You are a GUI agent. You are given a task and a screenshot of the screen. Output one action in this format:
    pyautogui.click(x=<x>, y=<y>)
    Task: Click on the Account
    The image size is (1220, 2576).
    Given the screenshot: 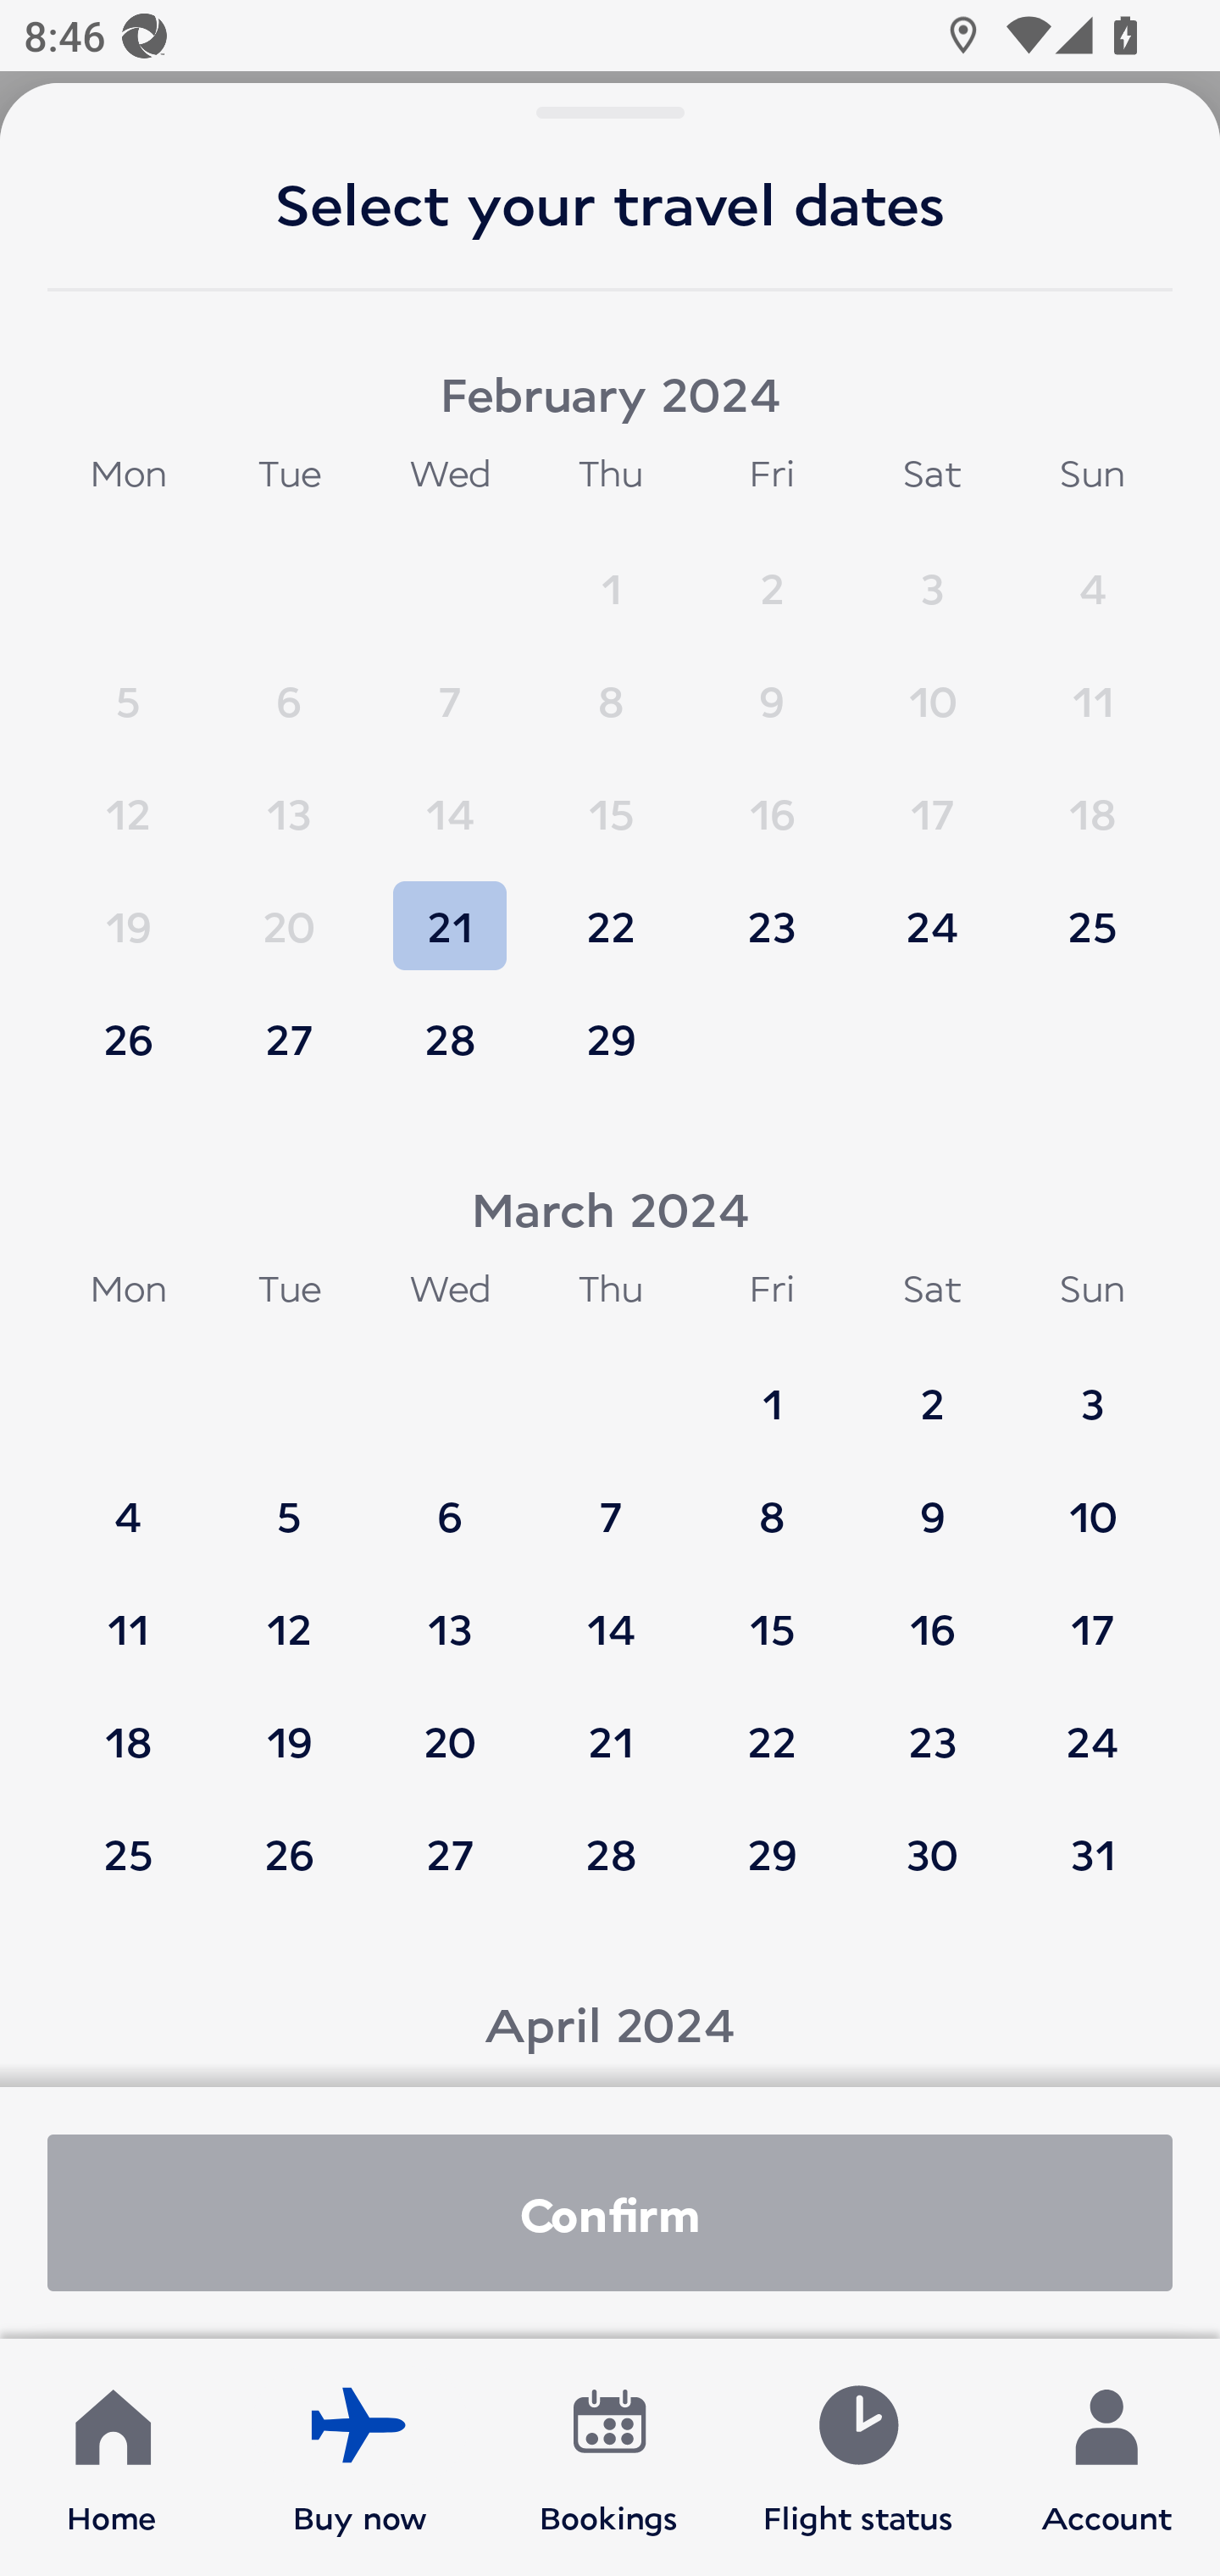 What is the action you would take?
    pyautogui.click(x=1106, y=2457)
    